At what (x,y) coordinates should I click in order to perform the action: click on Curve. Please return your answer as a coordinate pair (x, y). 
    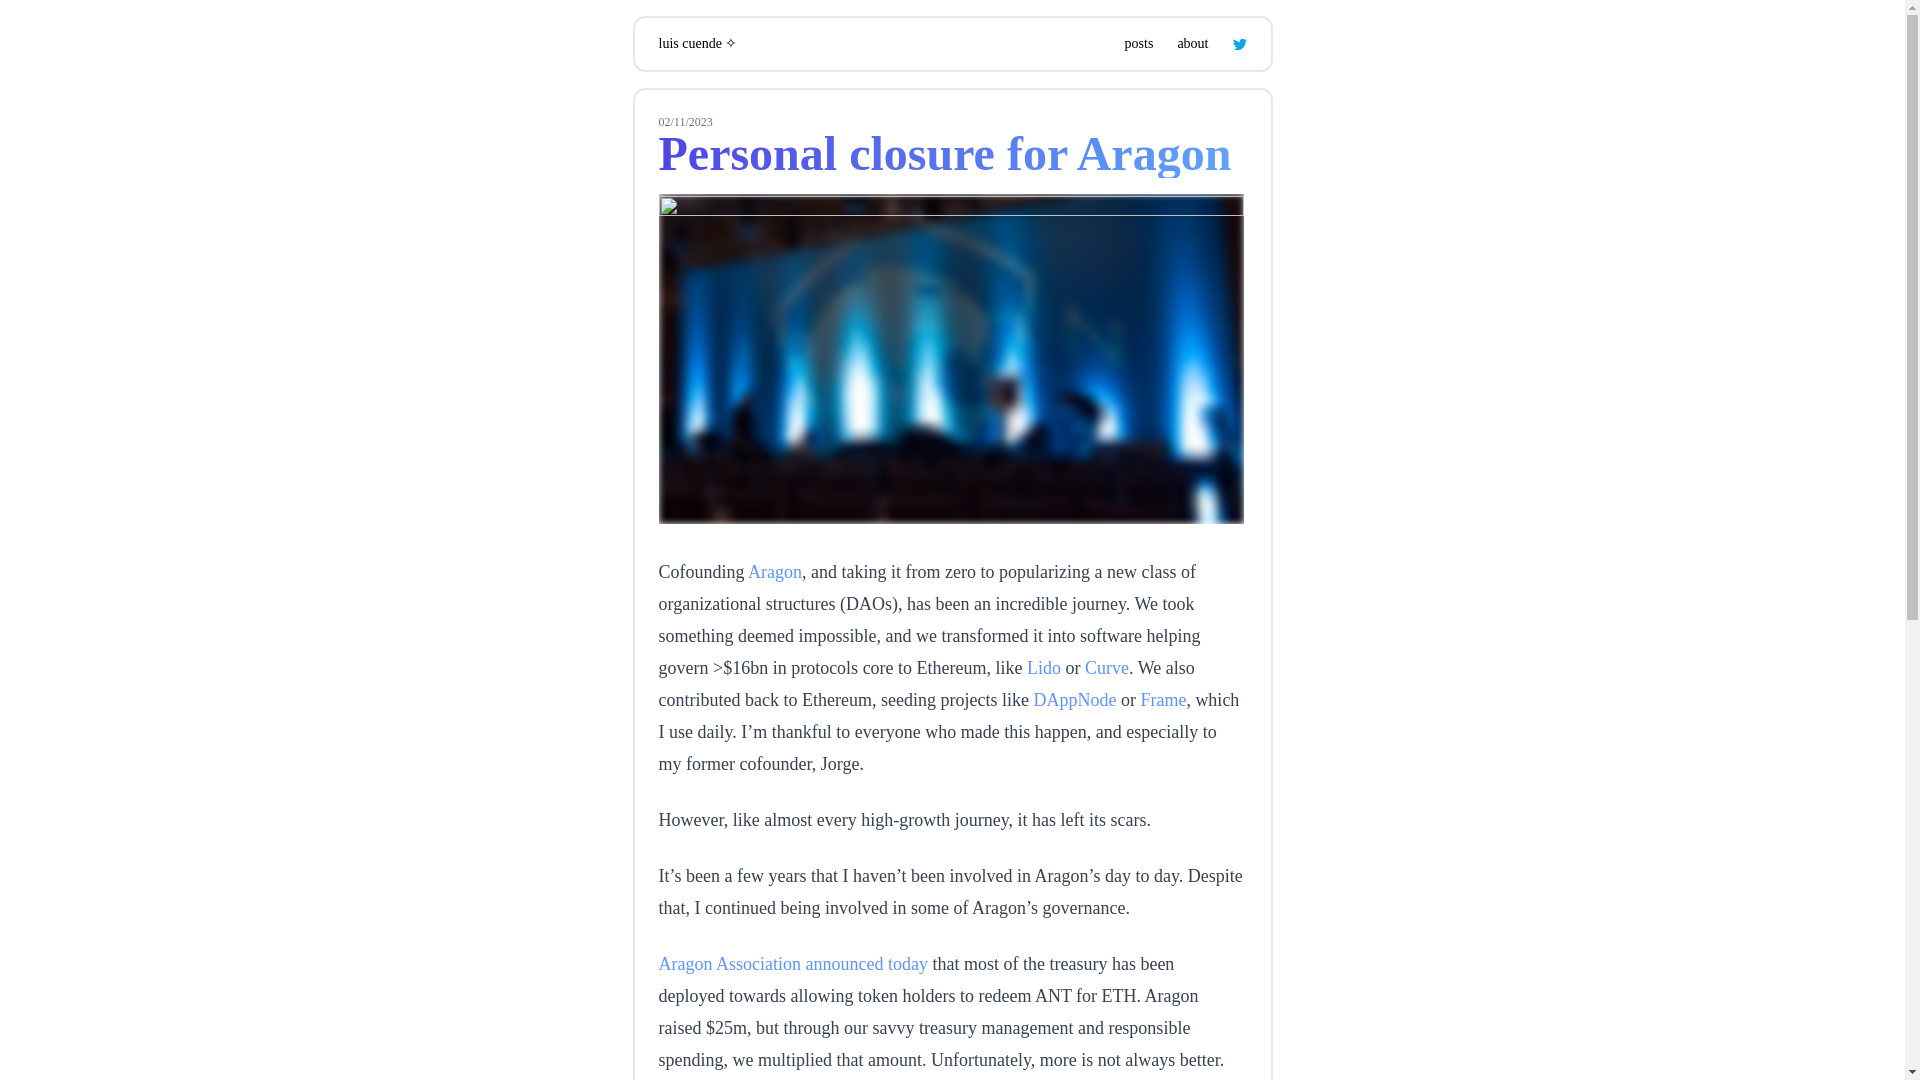
    Looking at the image, I should click on (1106, 668).